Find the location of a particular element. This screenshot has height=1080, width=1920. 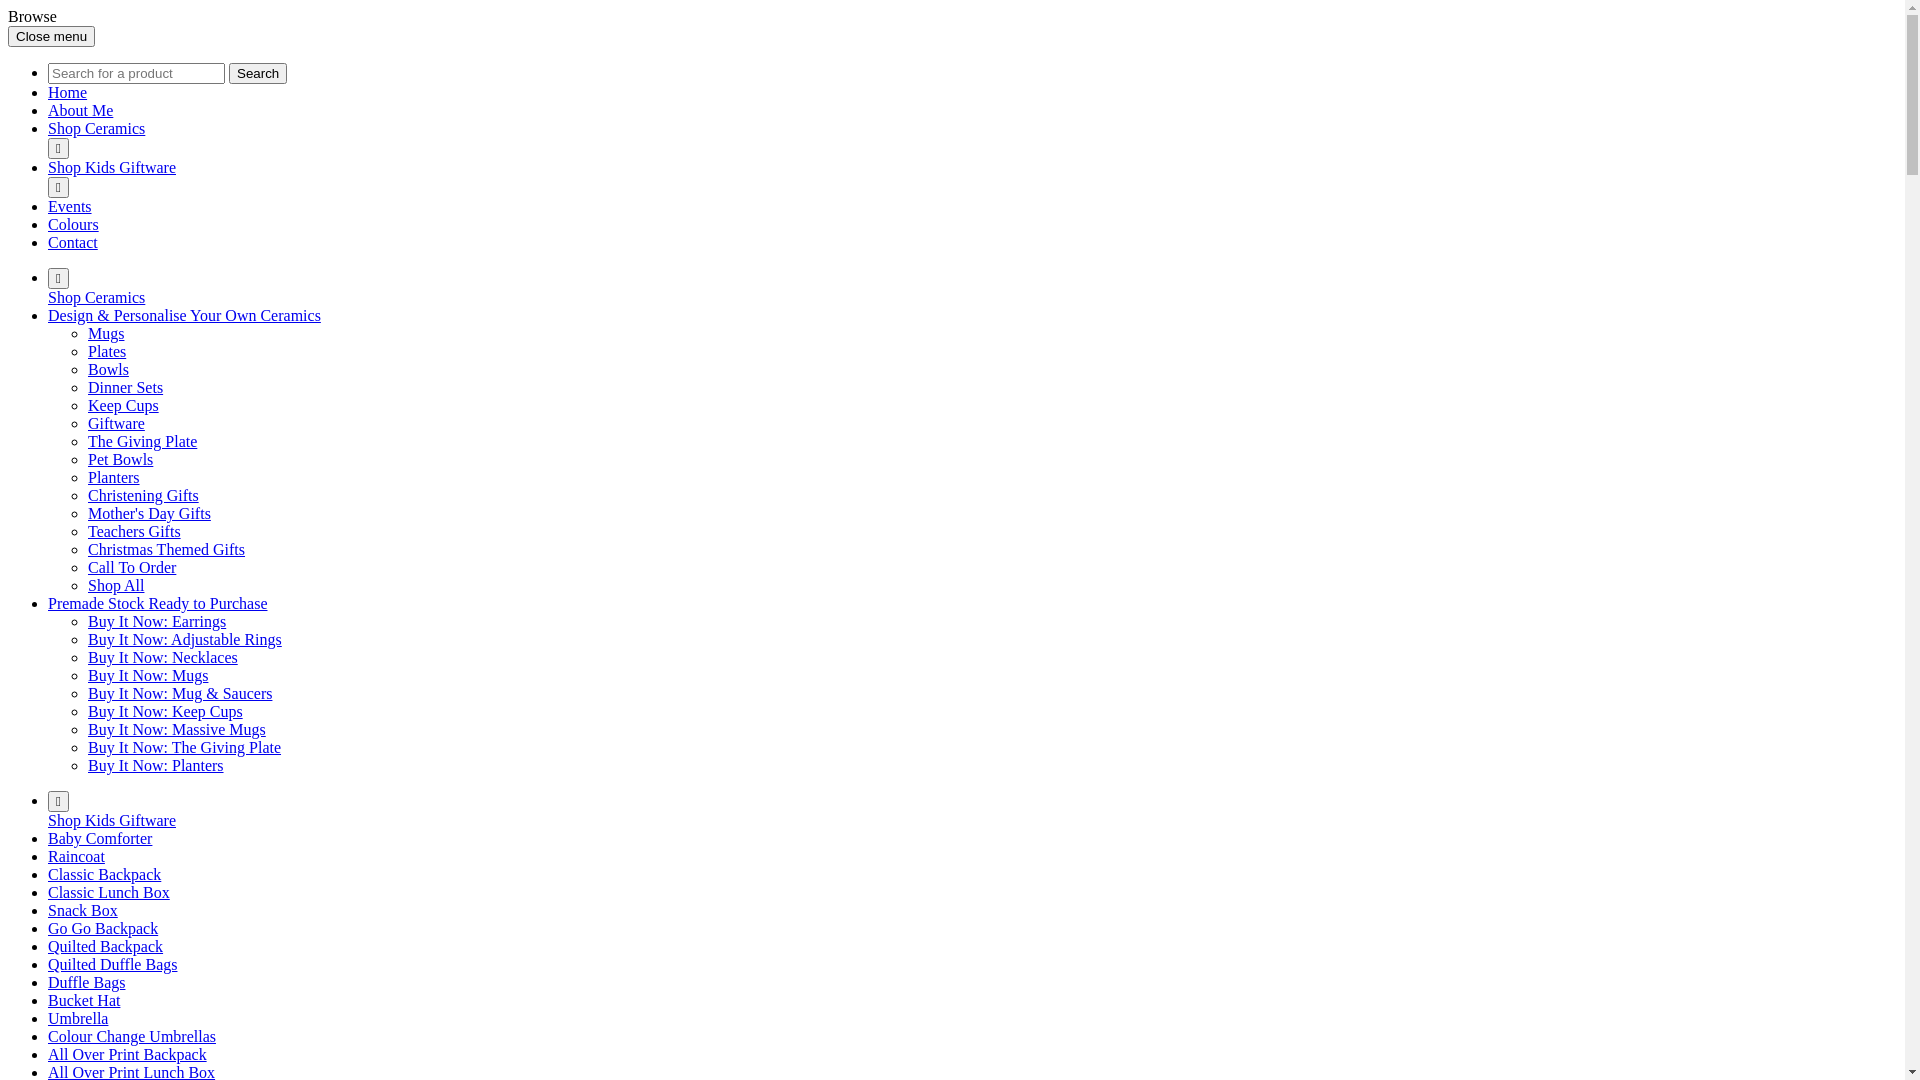

Plates is located at coordinates (107, 352).